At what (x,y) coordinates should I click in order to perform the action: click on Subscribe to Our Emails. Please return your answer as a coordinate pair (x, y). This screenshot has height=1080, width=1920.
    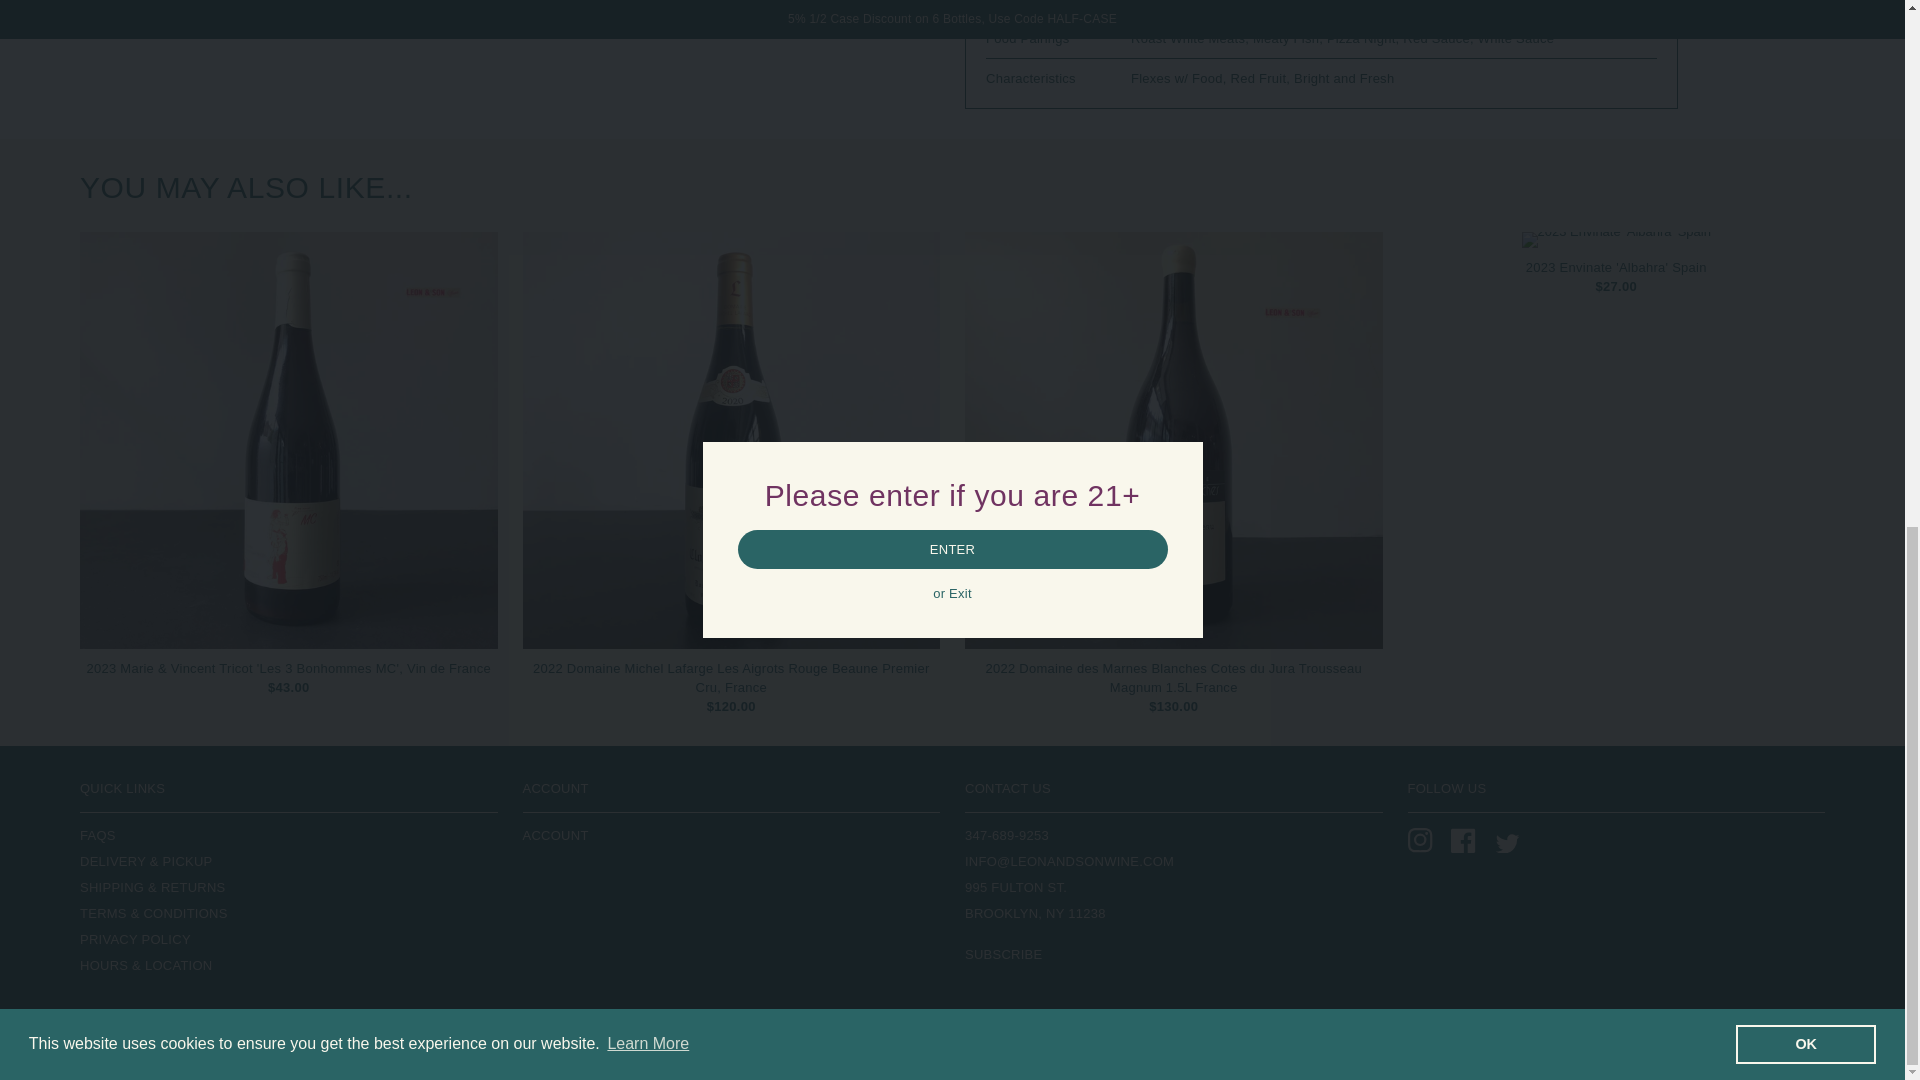
    Looking at the image, I should click on (1004, 954).